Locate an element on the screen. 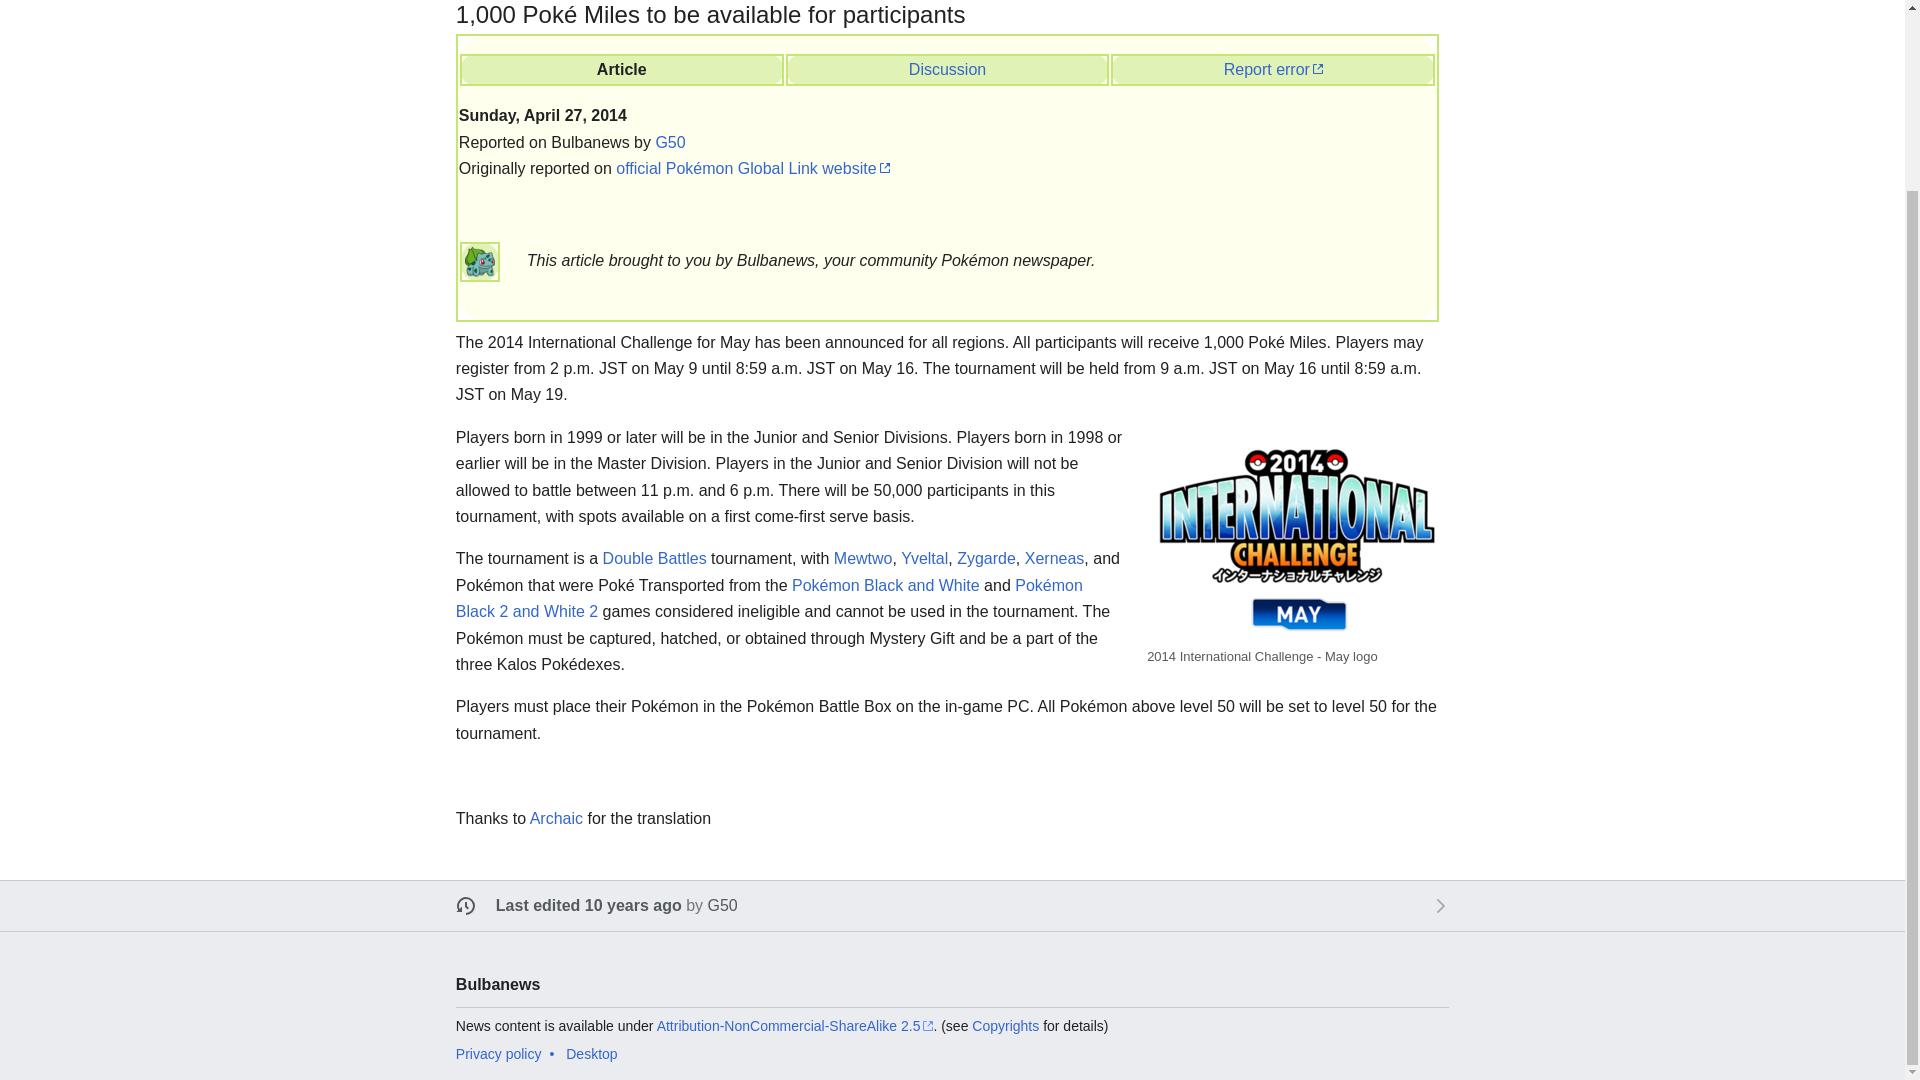 The height and width of the screenshot is (1080, 1920). Article is located at coordinates (622, 68).